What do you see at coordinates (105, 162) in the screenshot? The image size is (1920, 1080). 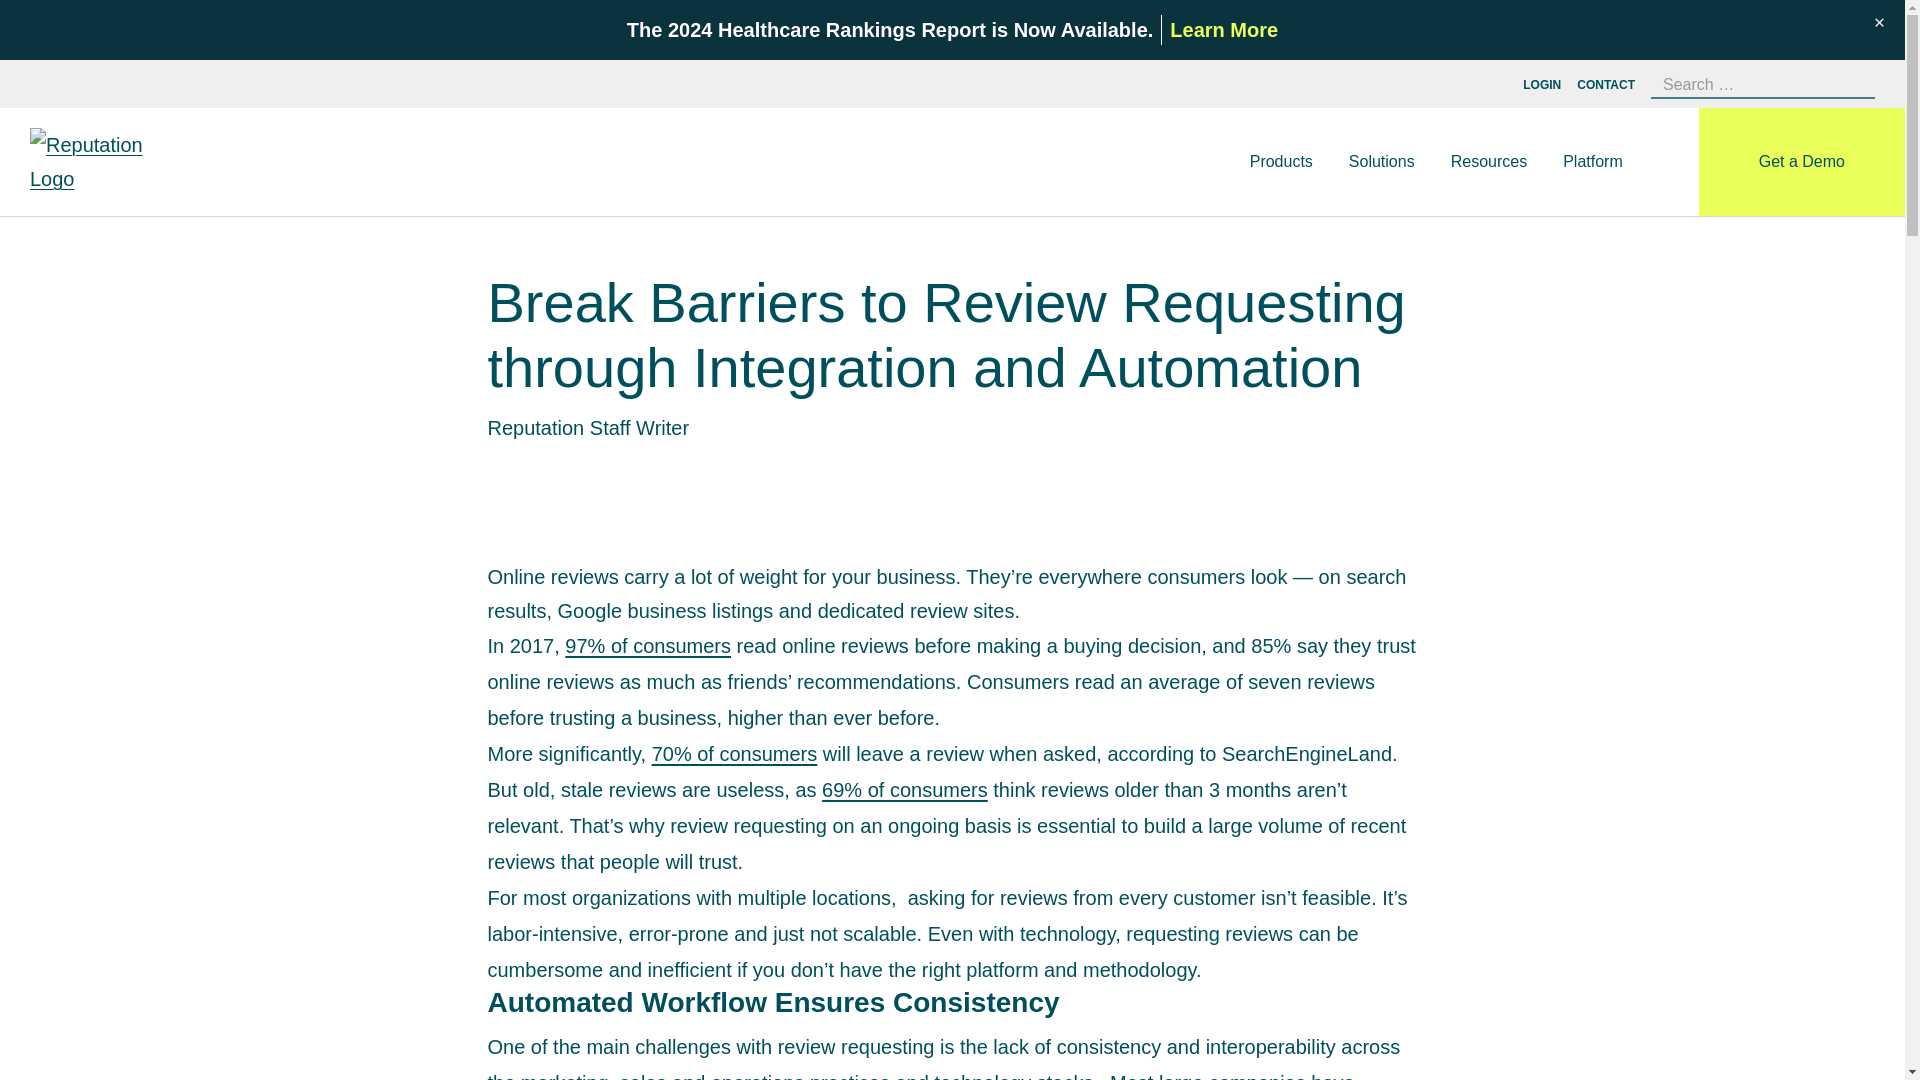 I see `Reputation` at bounding box center [105, 162].